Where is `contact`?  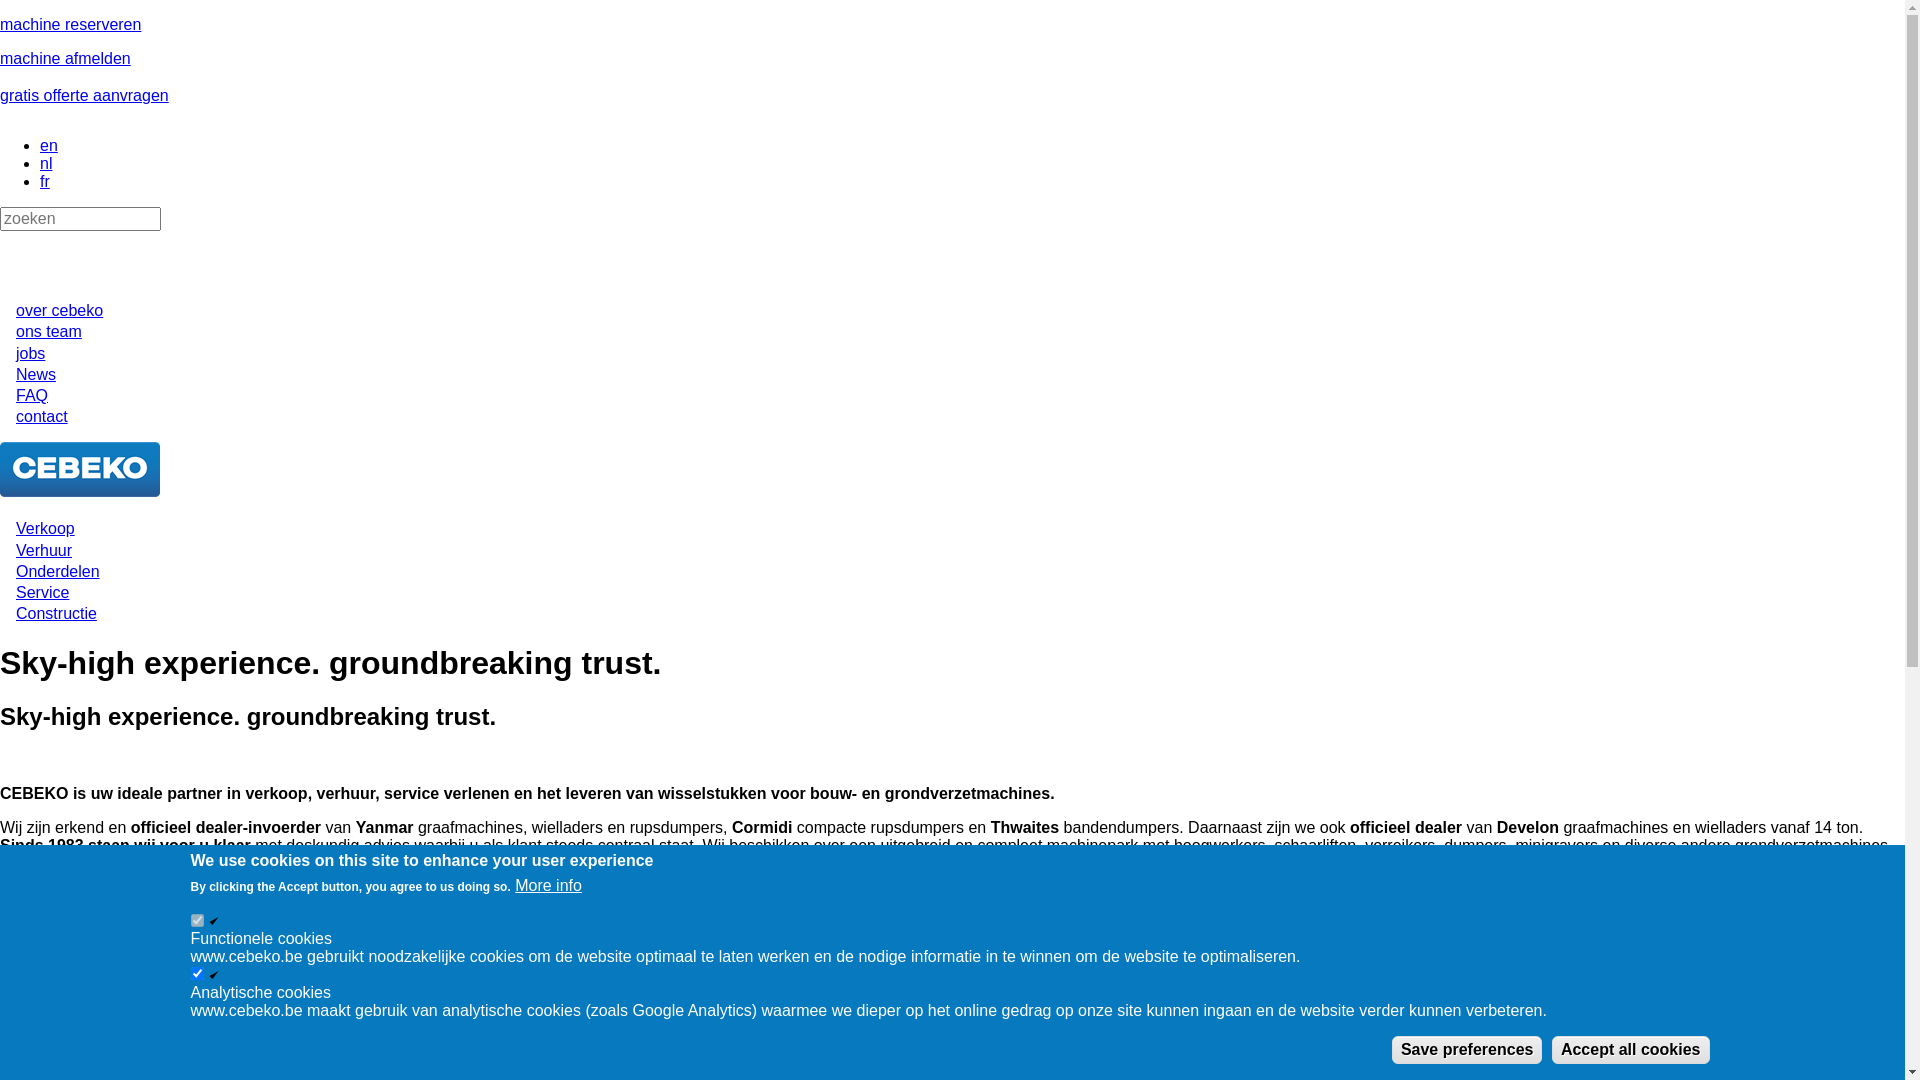
contact is located at coordinates (42, 416).